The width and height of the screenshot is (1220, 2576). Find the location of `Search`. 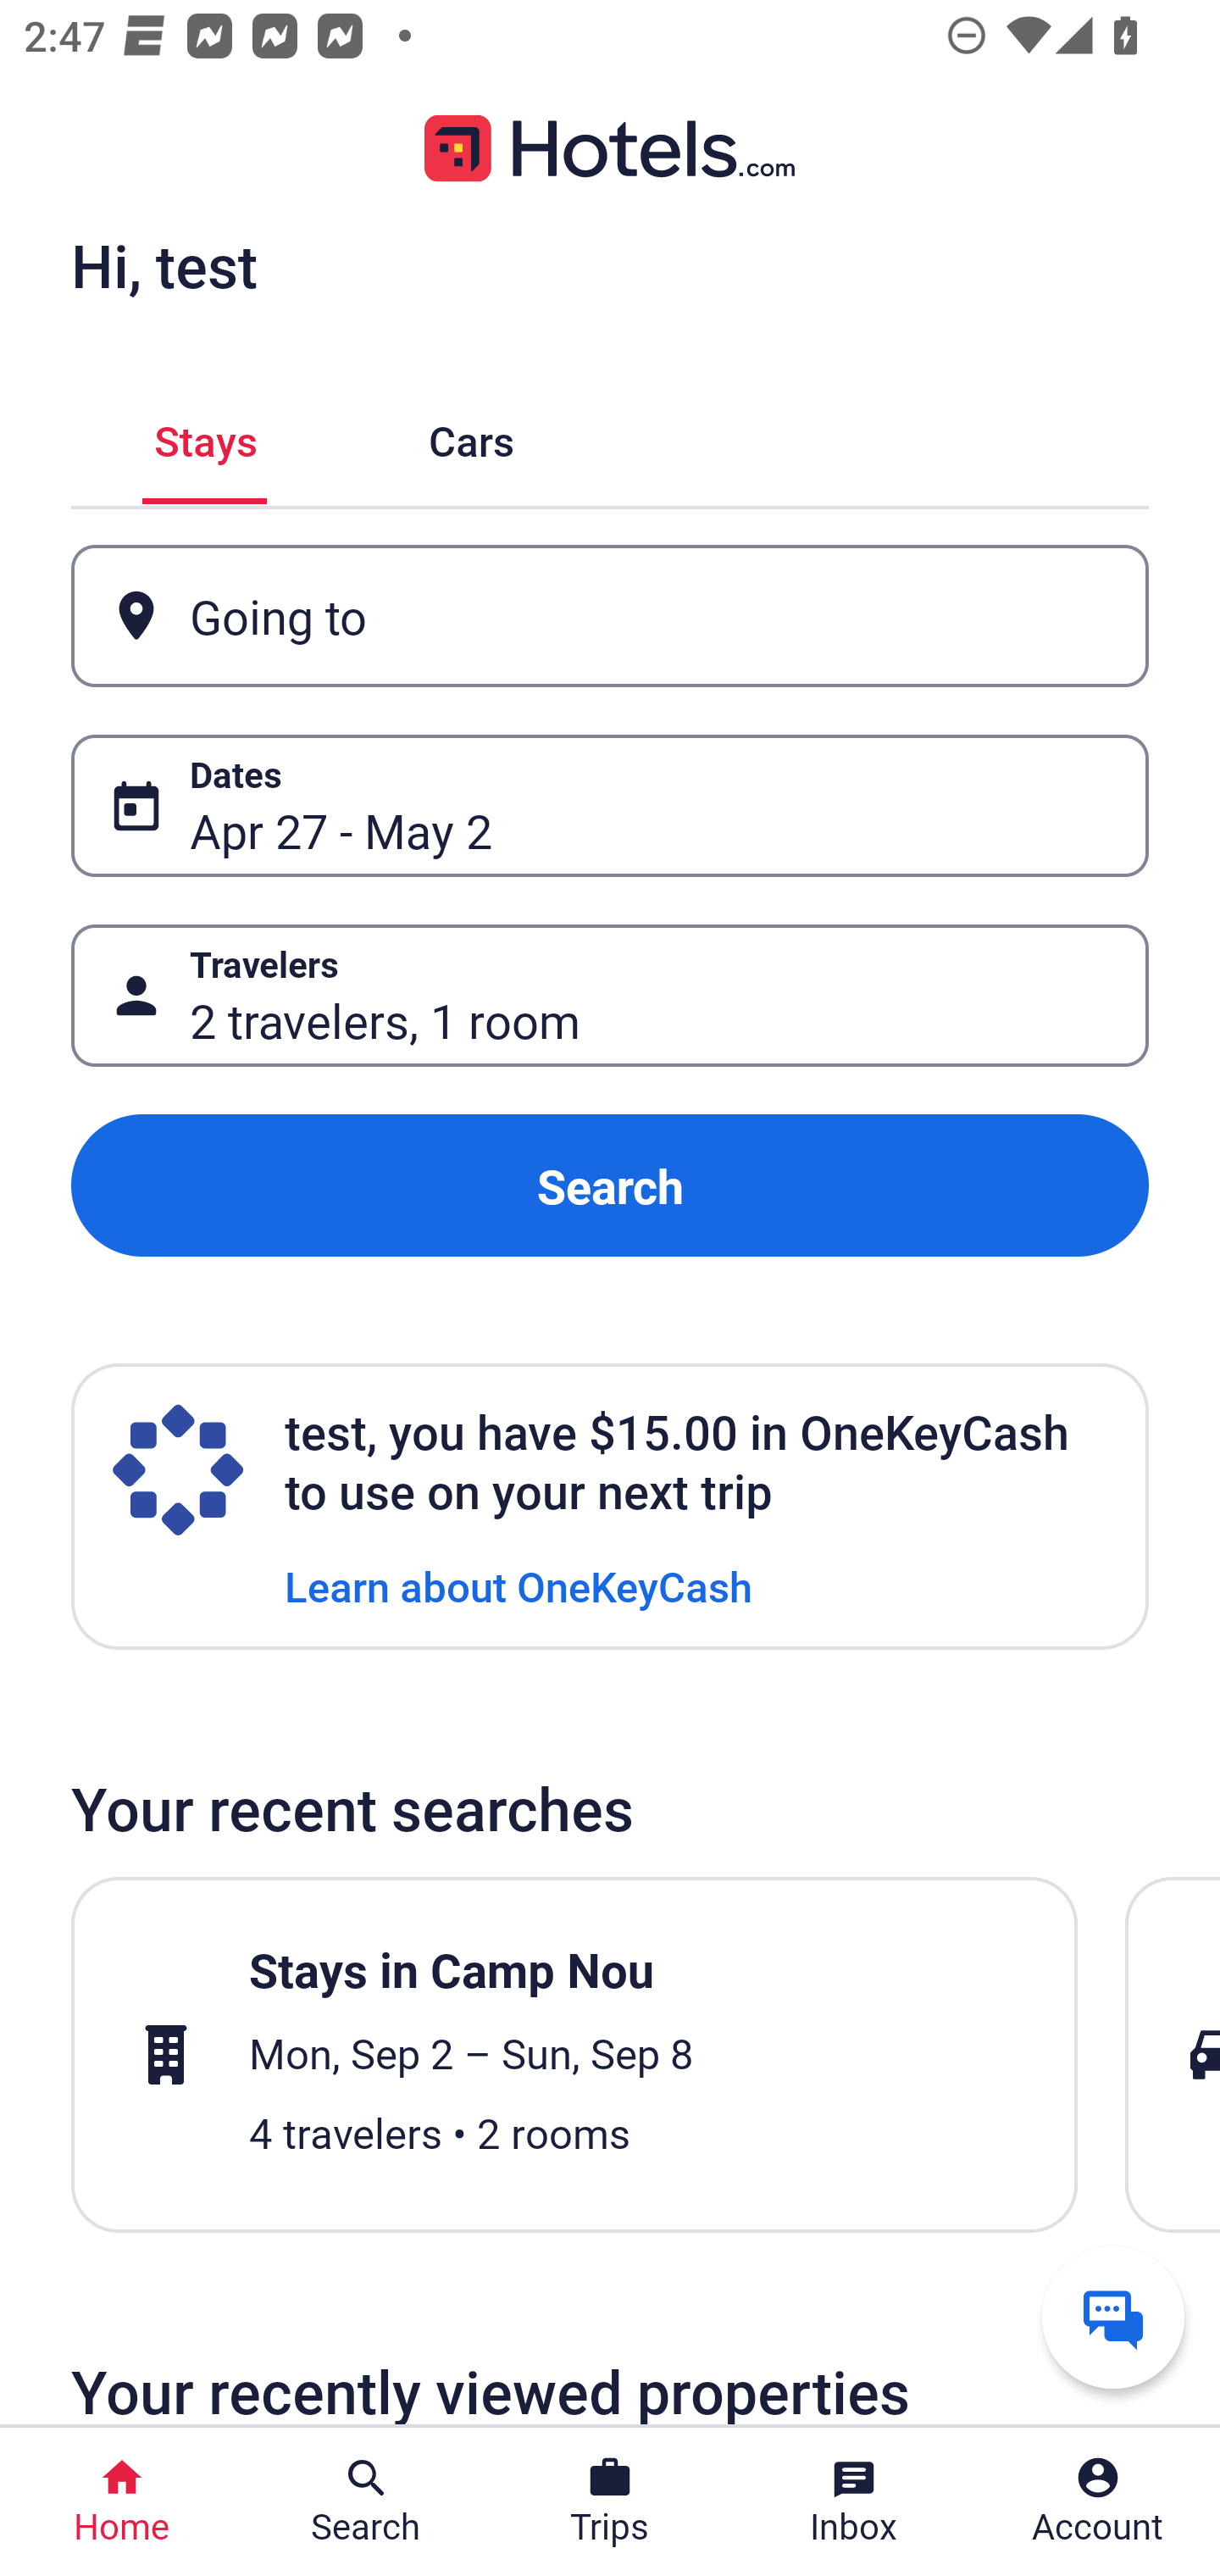

Search is located at coordinates (610, 1186).